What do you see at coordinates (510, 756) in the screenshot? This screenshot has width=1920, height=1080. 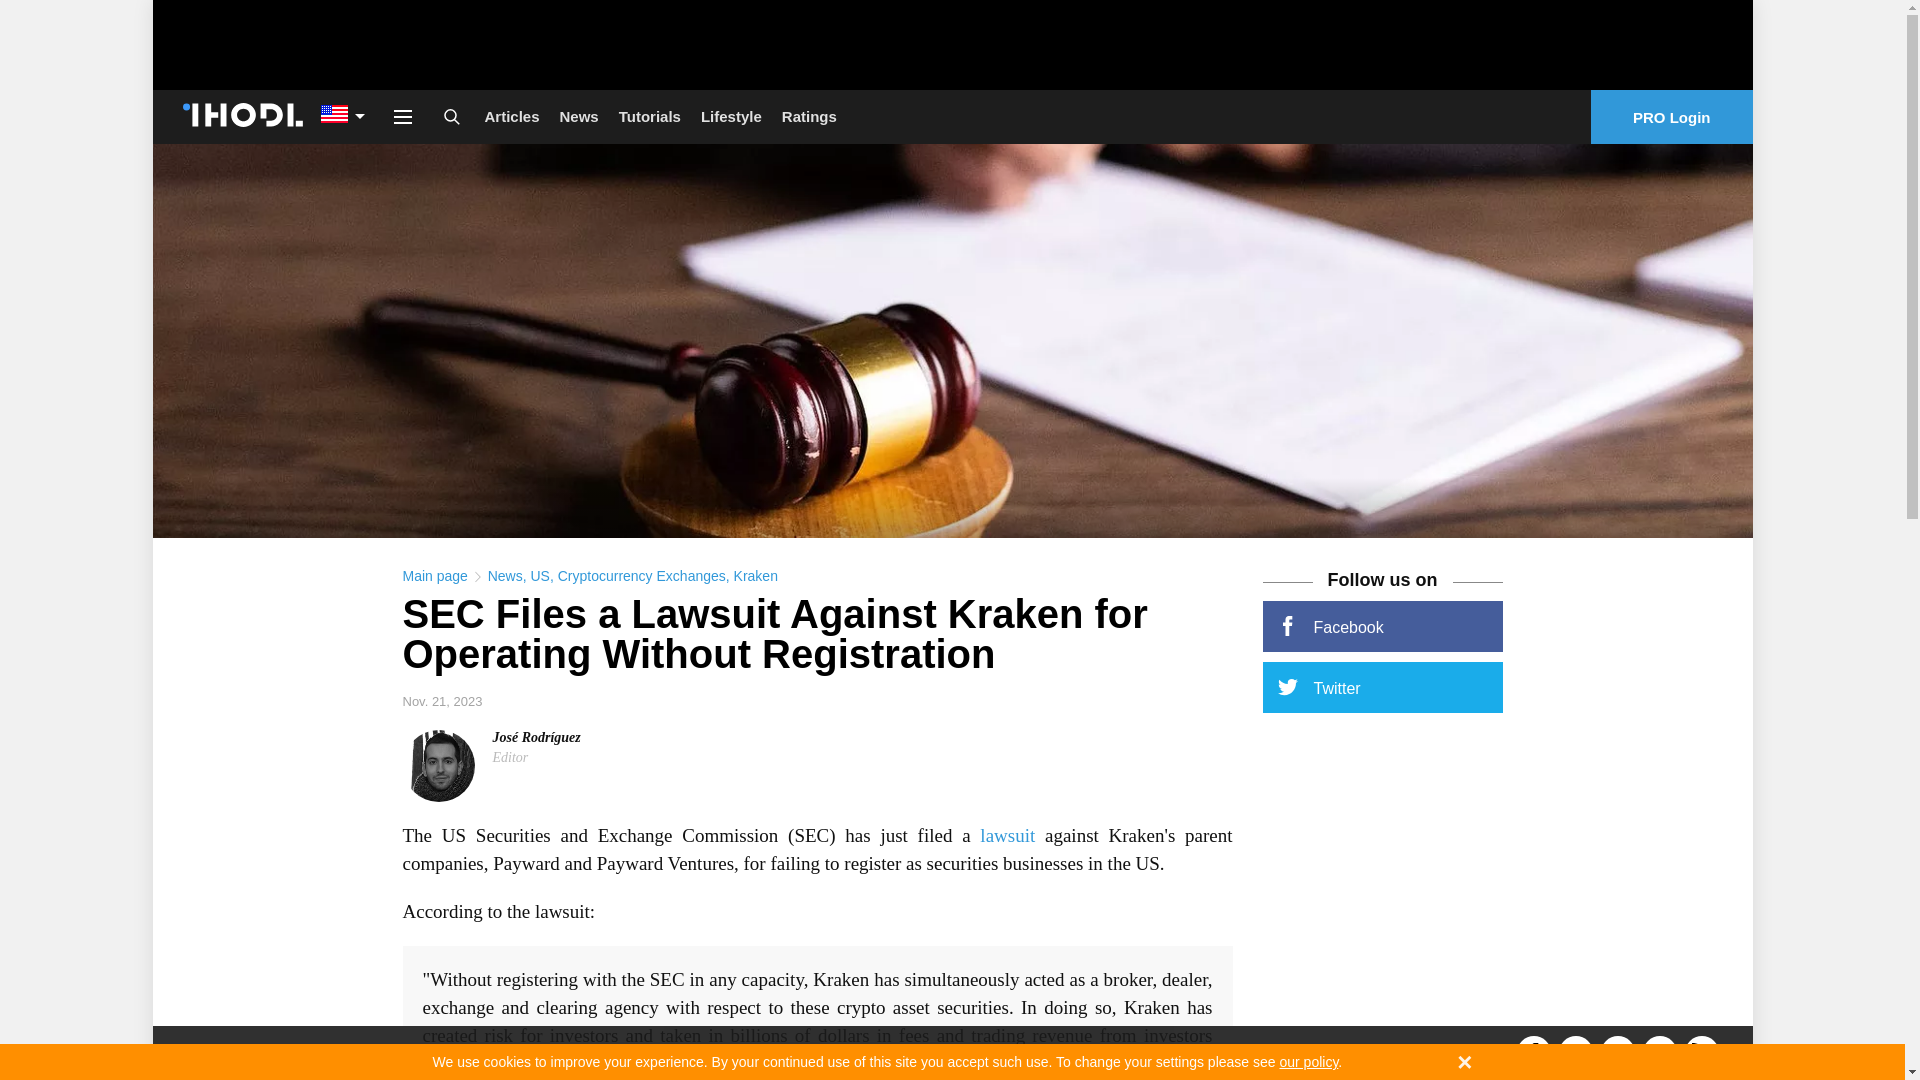 I see `Editor` at bounding box center [510, 756].